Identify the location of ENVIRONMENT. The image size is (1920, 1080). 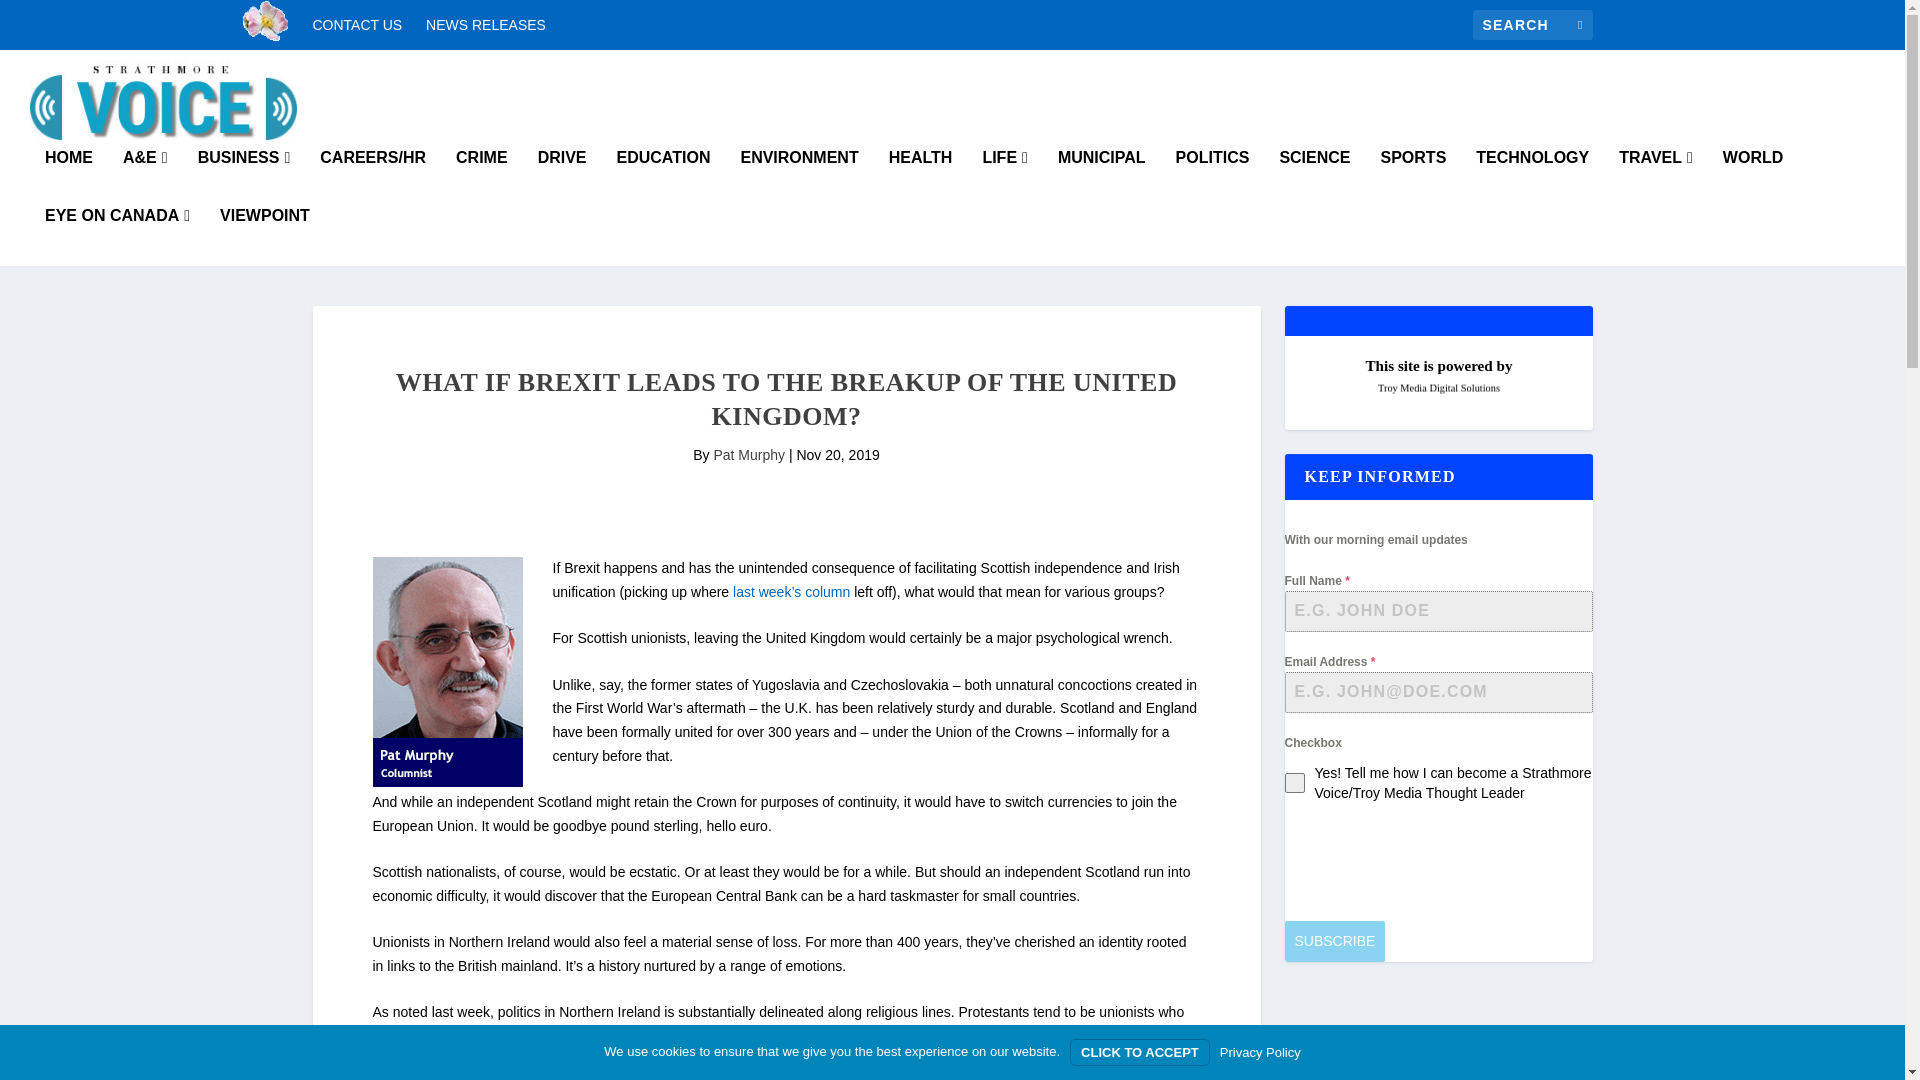
(798, 179).